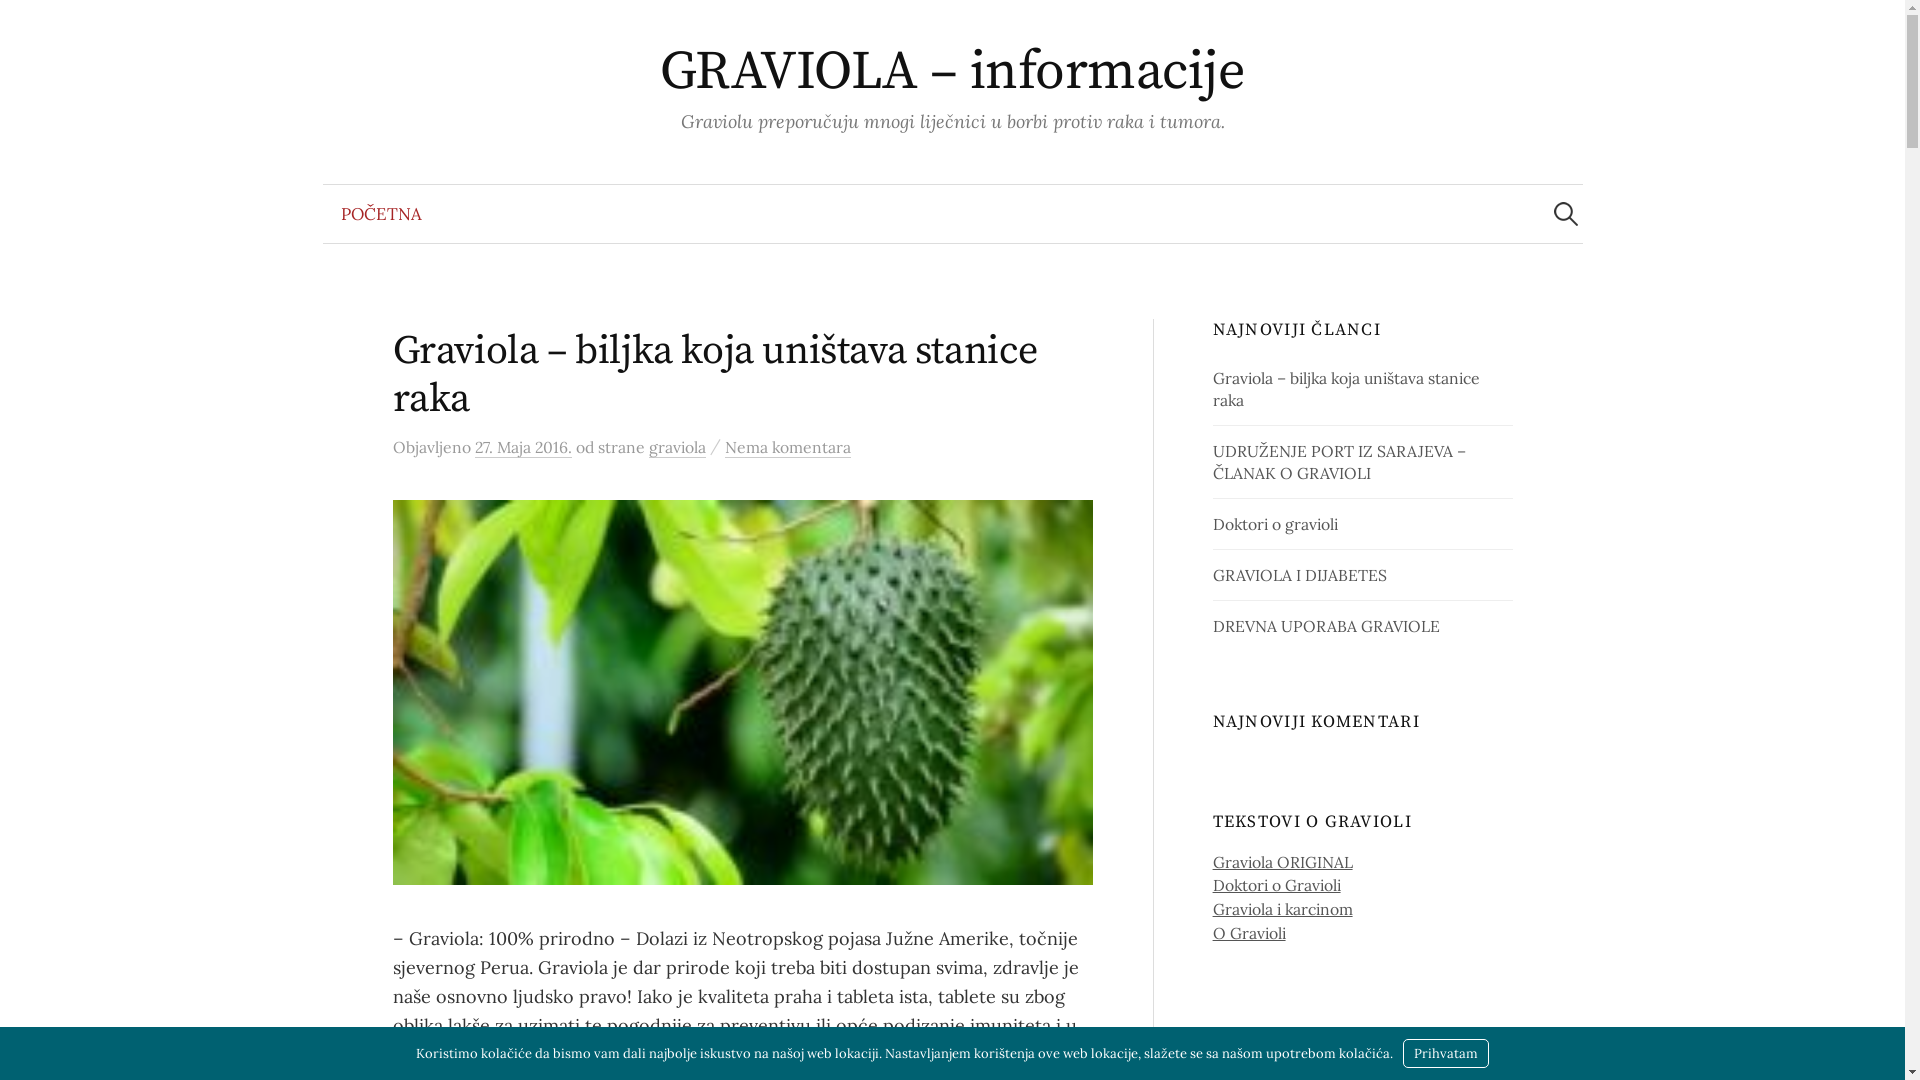 The height and width of the screenshot is (1080, 1920). What do you see at coordinates (1446, 1054) in the screenshot?
I see `Prihvatam` at bounding box center [1446, 1054].